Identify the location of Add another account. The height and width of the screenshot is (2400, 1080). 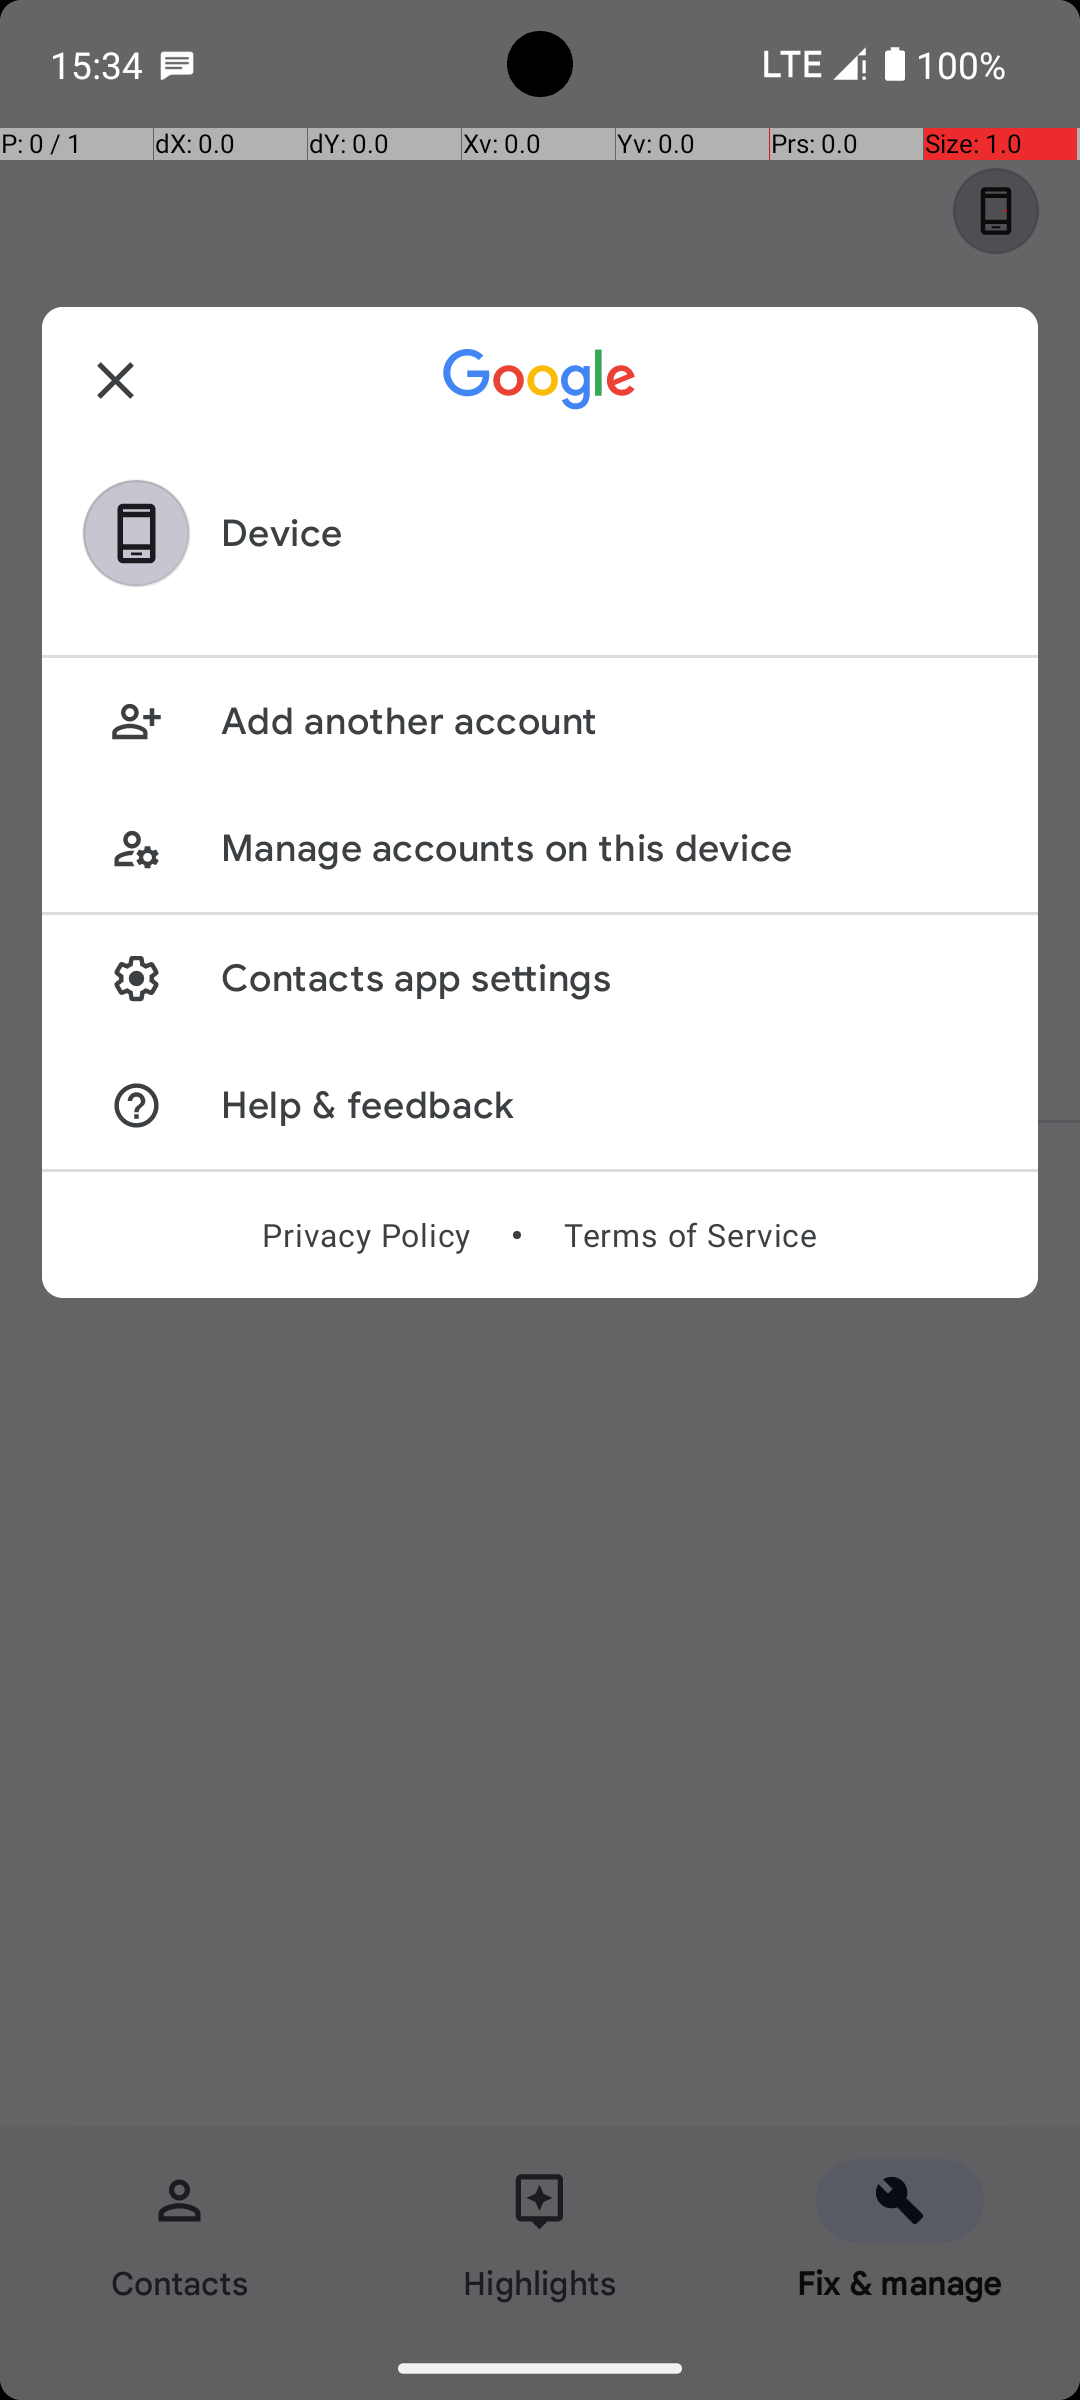
(608, 722).